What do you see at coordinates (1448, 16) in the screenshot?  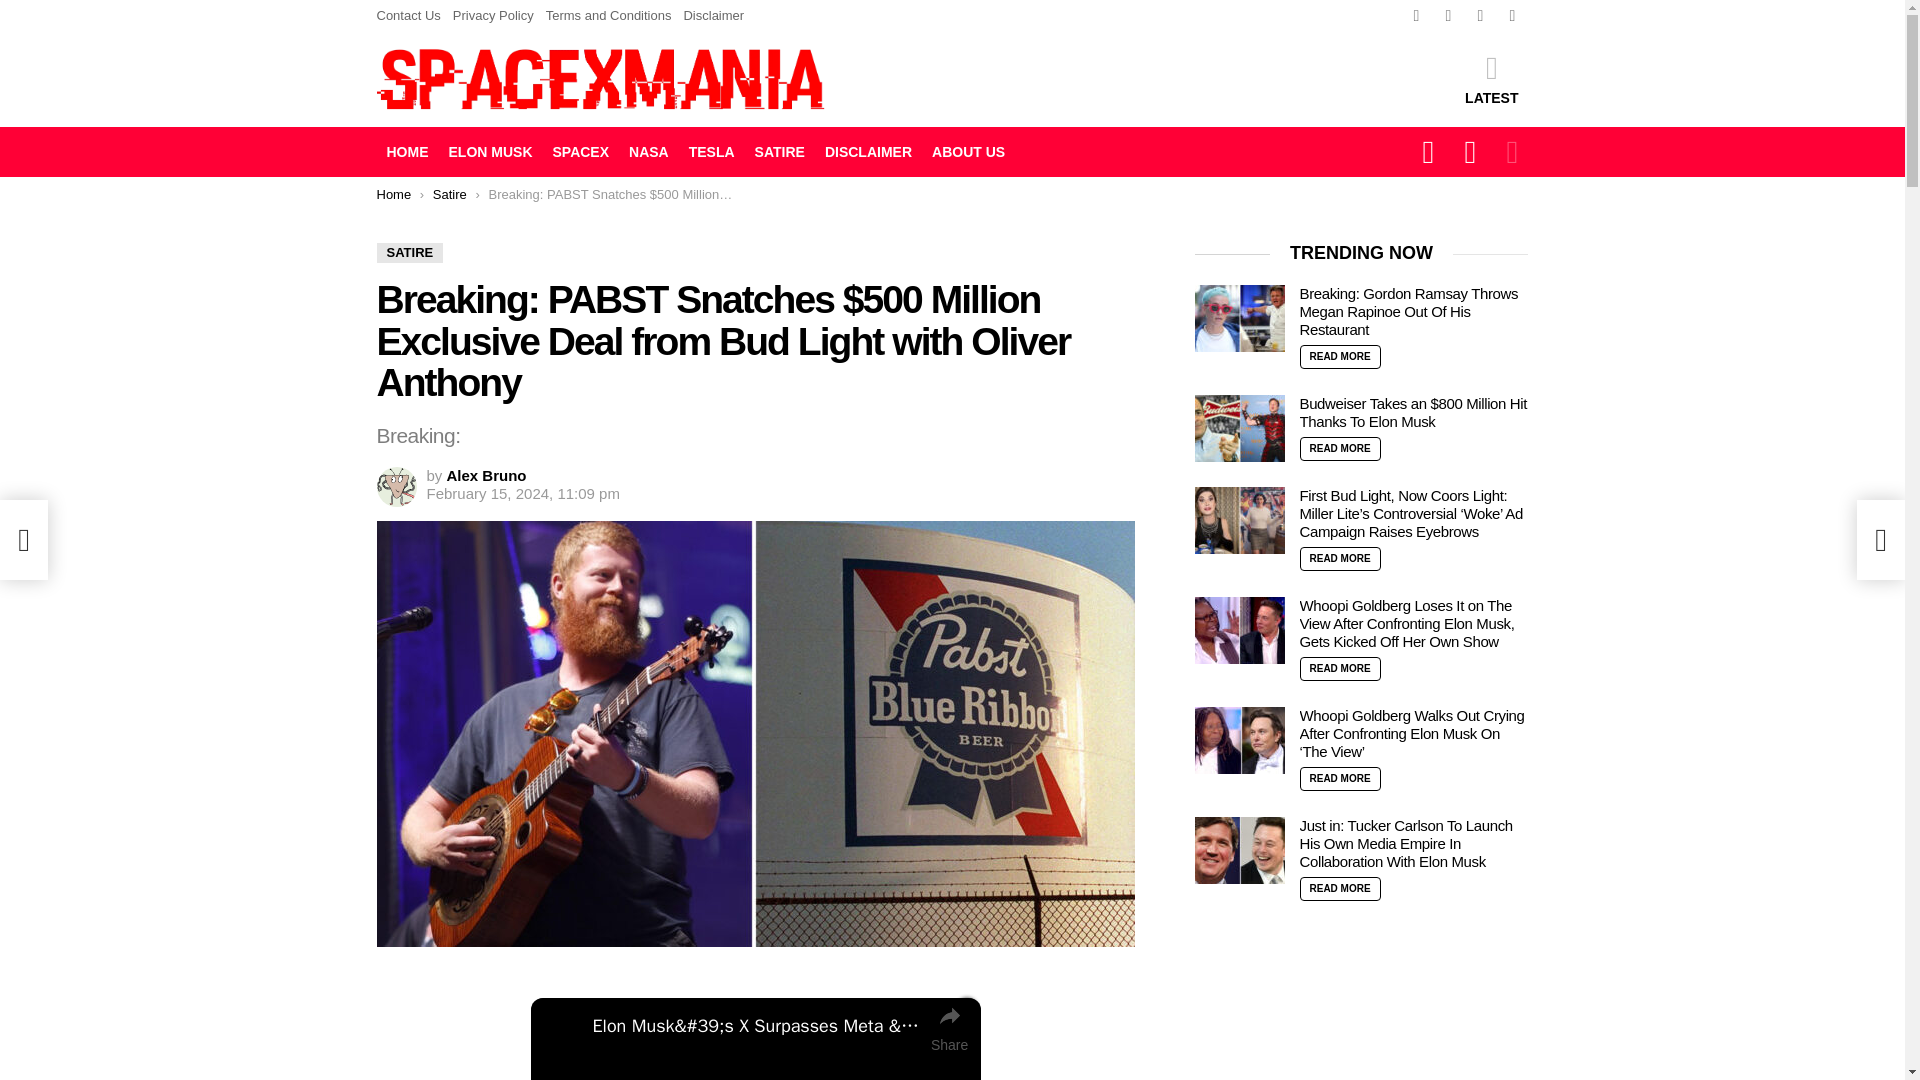 I see `Twitter` at bounding box center [1448, 16].